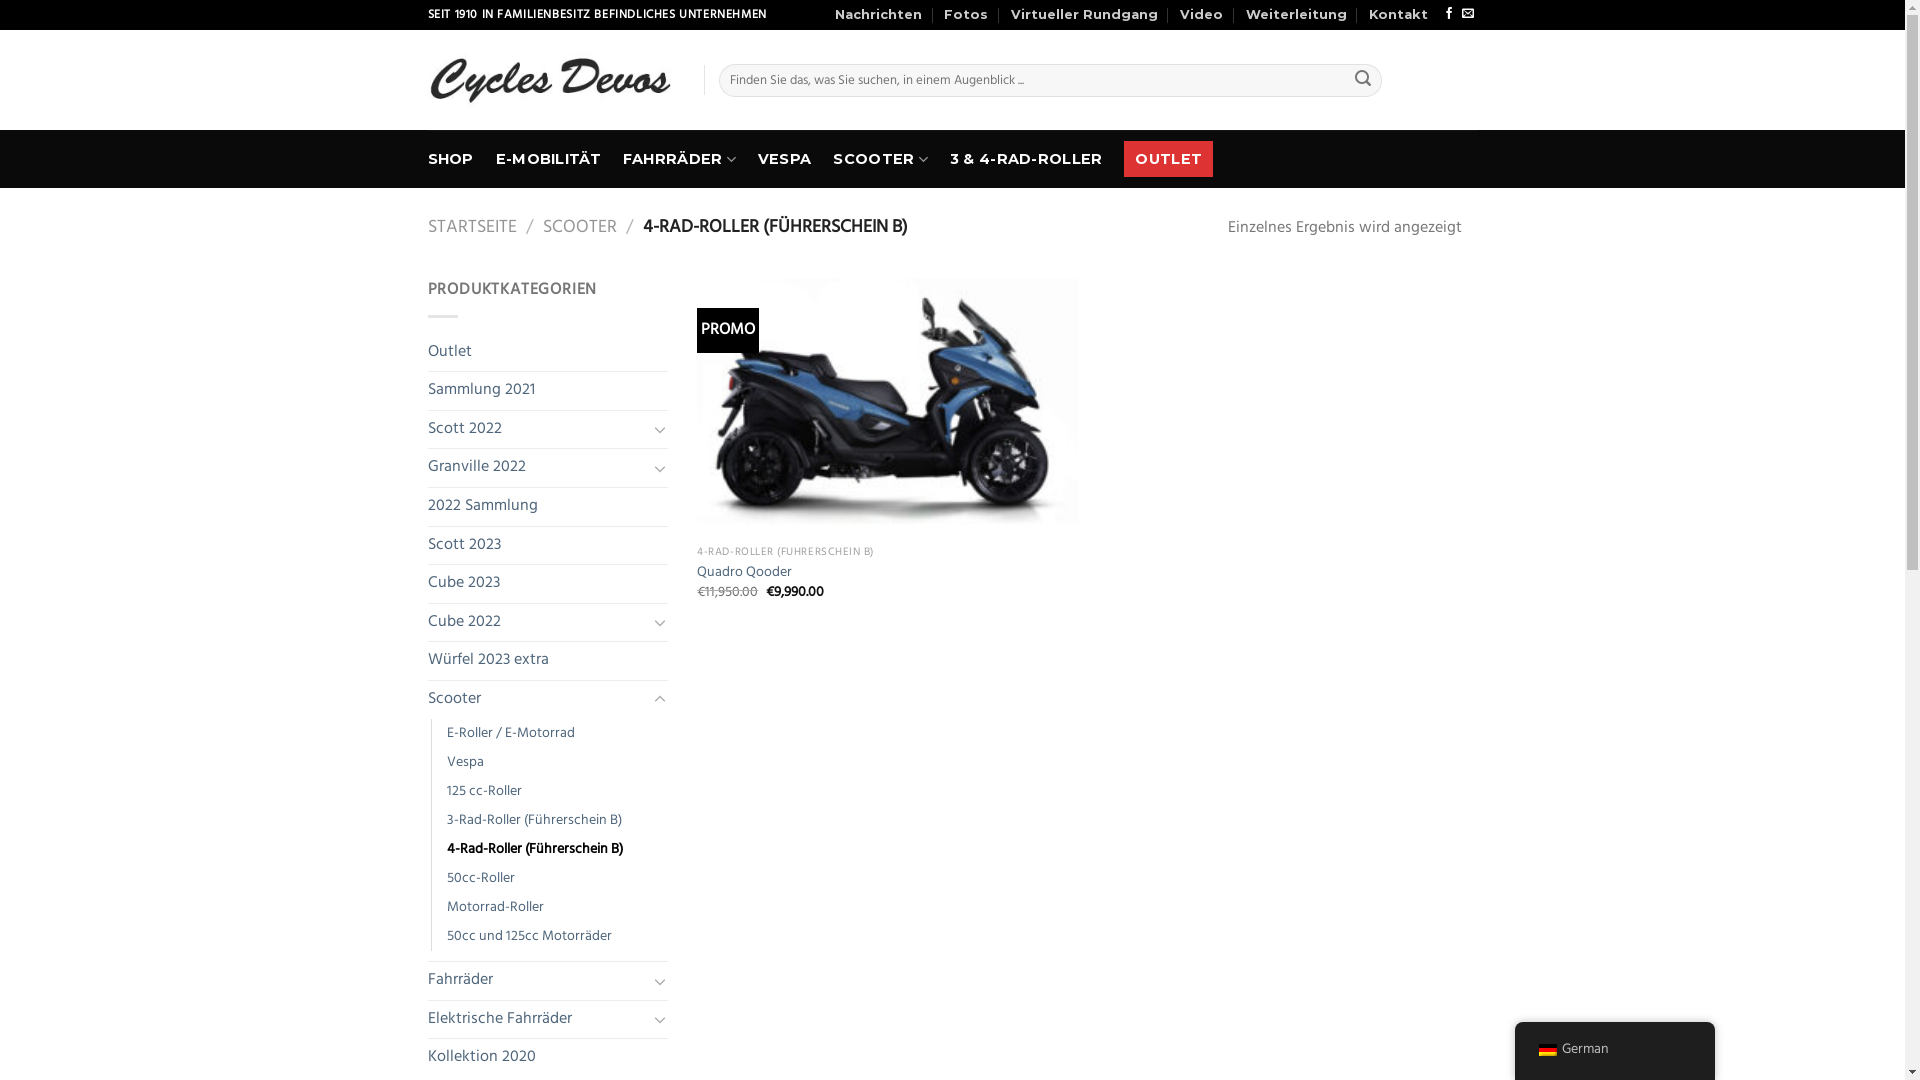 This screenshot has height=1080, width=1920. What do you see at coordinates (548, 507) in the screenshot?
I see `2022 Sammlung` at bounding box center [548, 507].